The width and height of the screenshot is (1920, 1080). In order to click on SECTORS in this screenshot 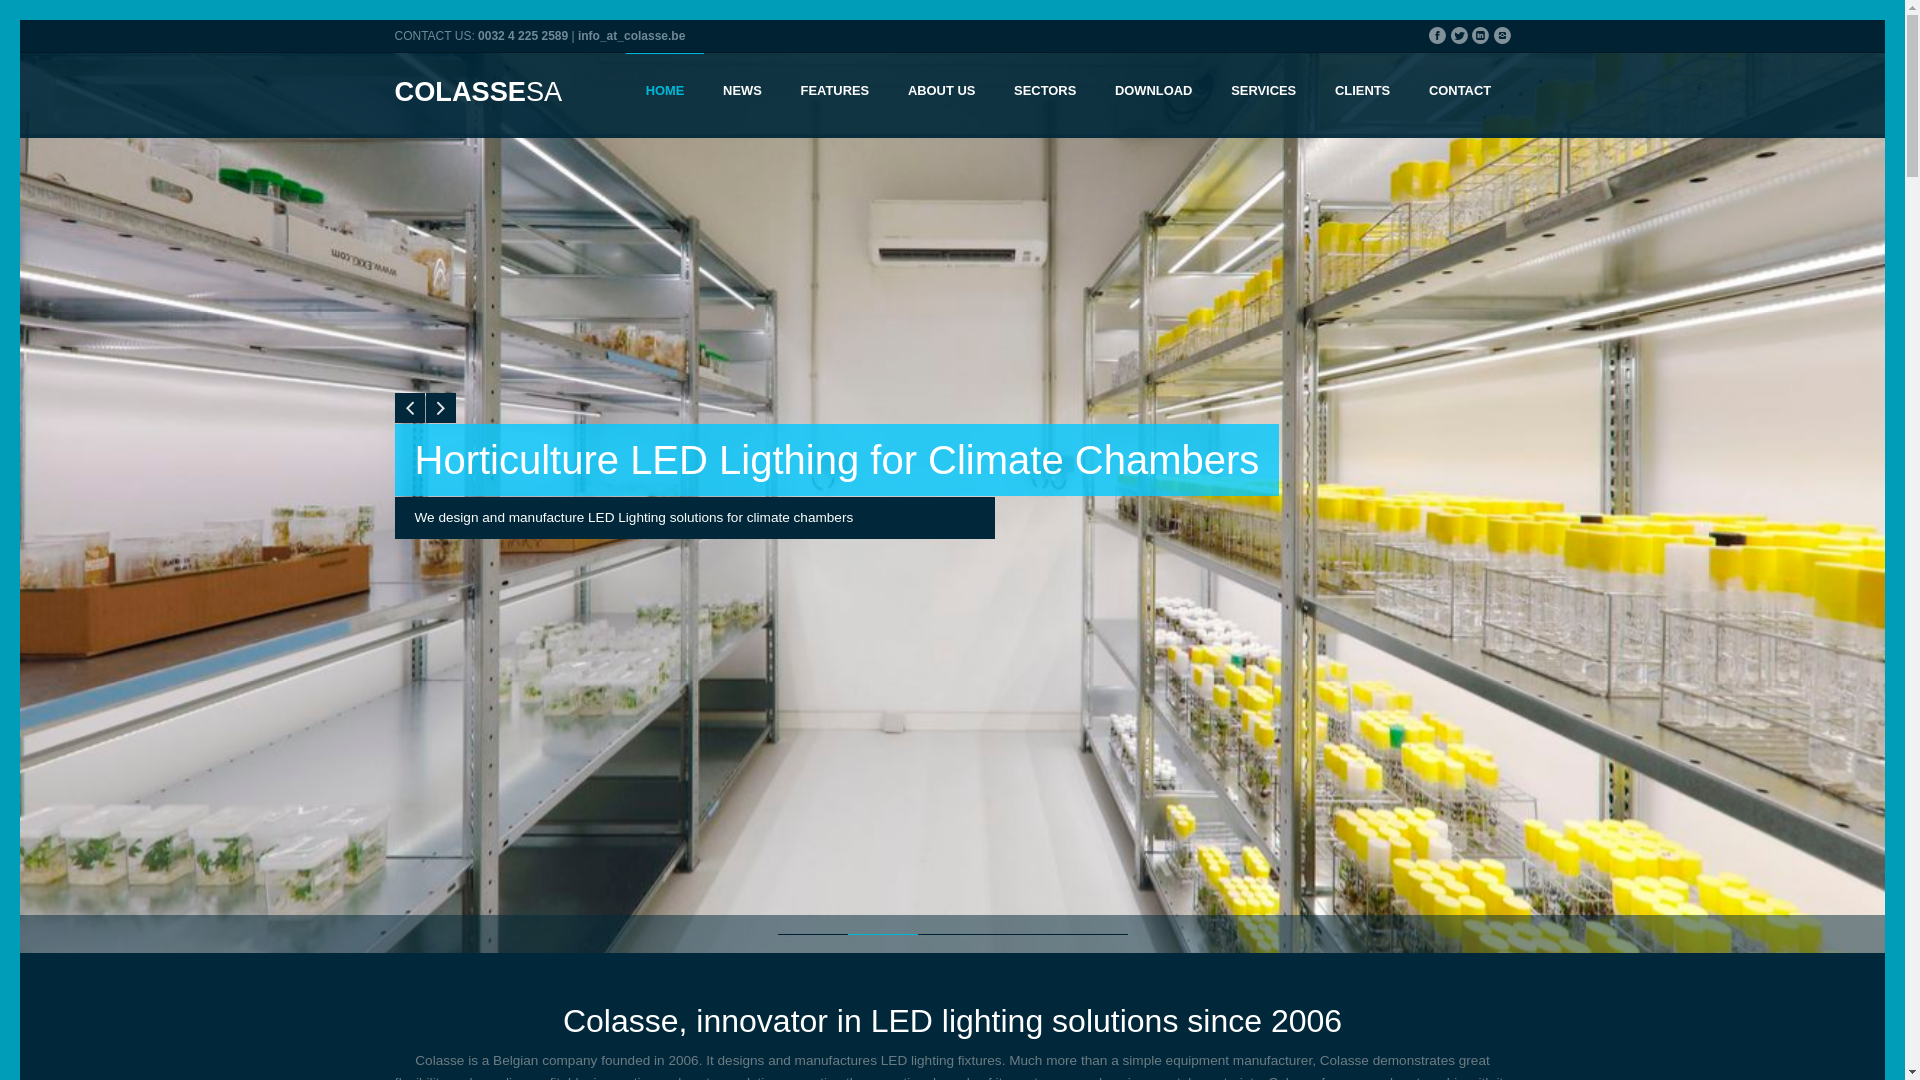, I will do `click(1045, 94)`.